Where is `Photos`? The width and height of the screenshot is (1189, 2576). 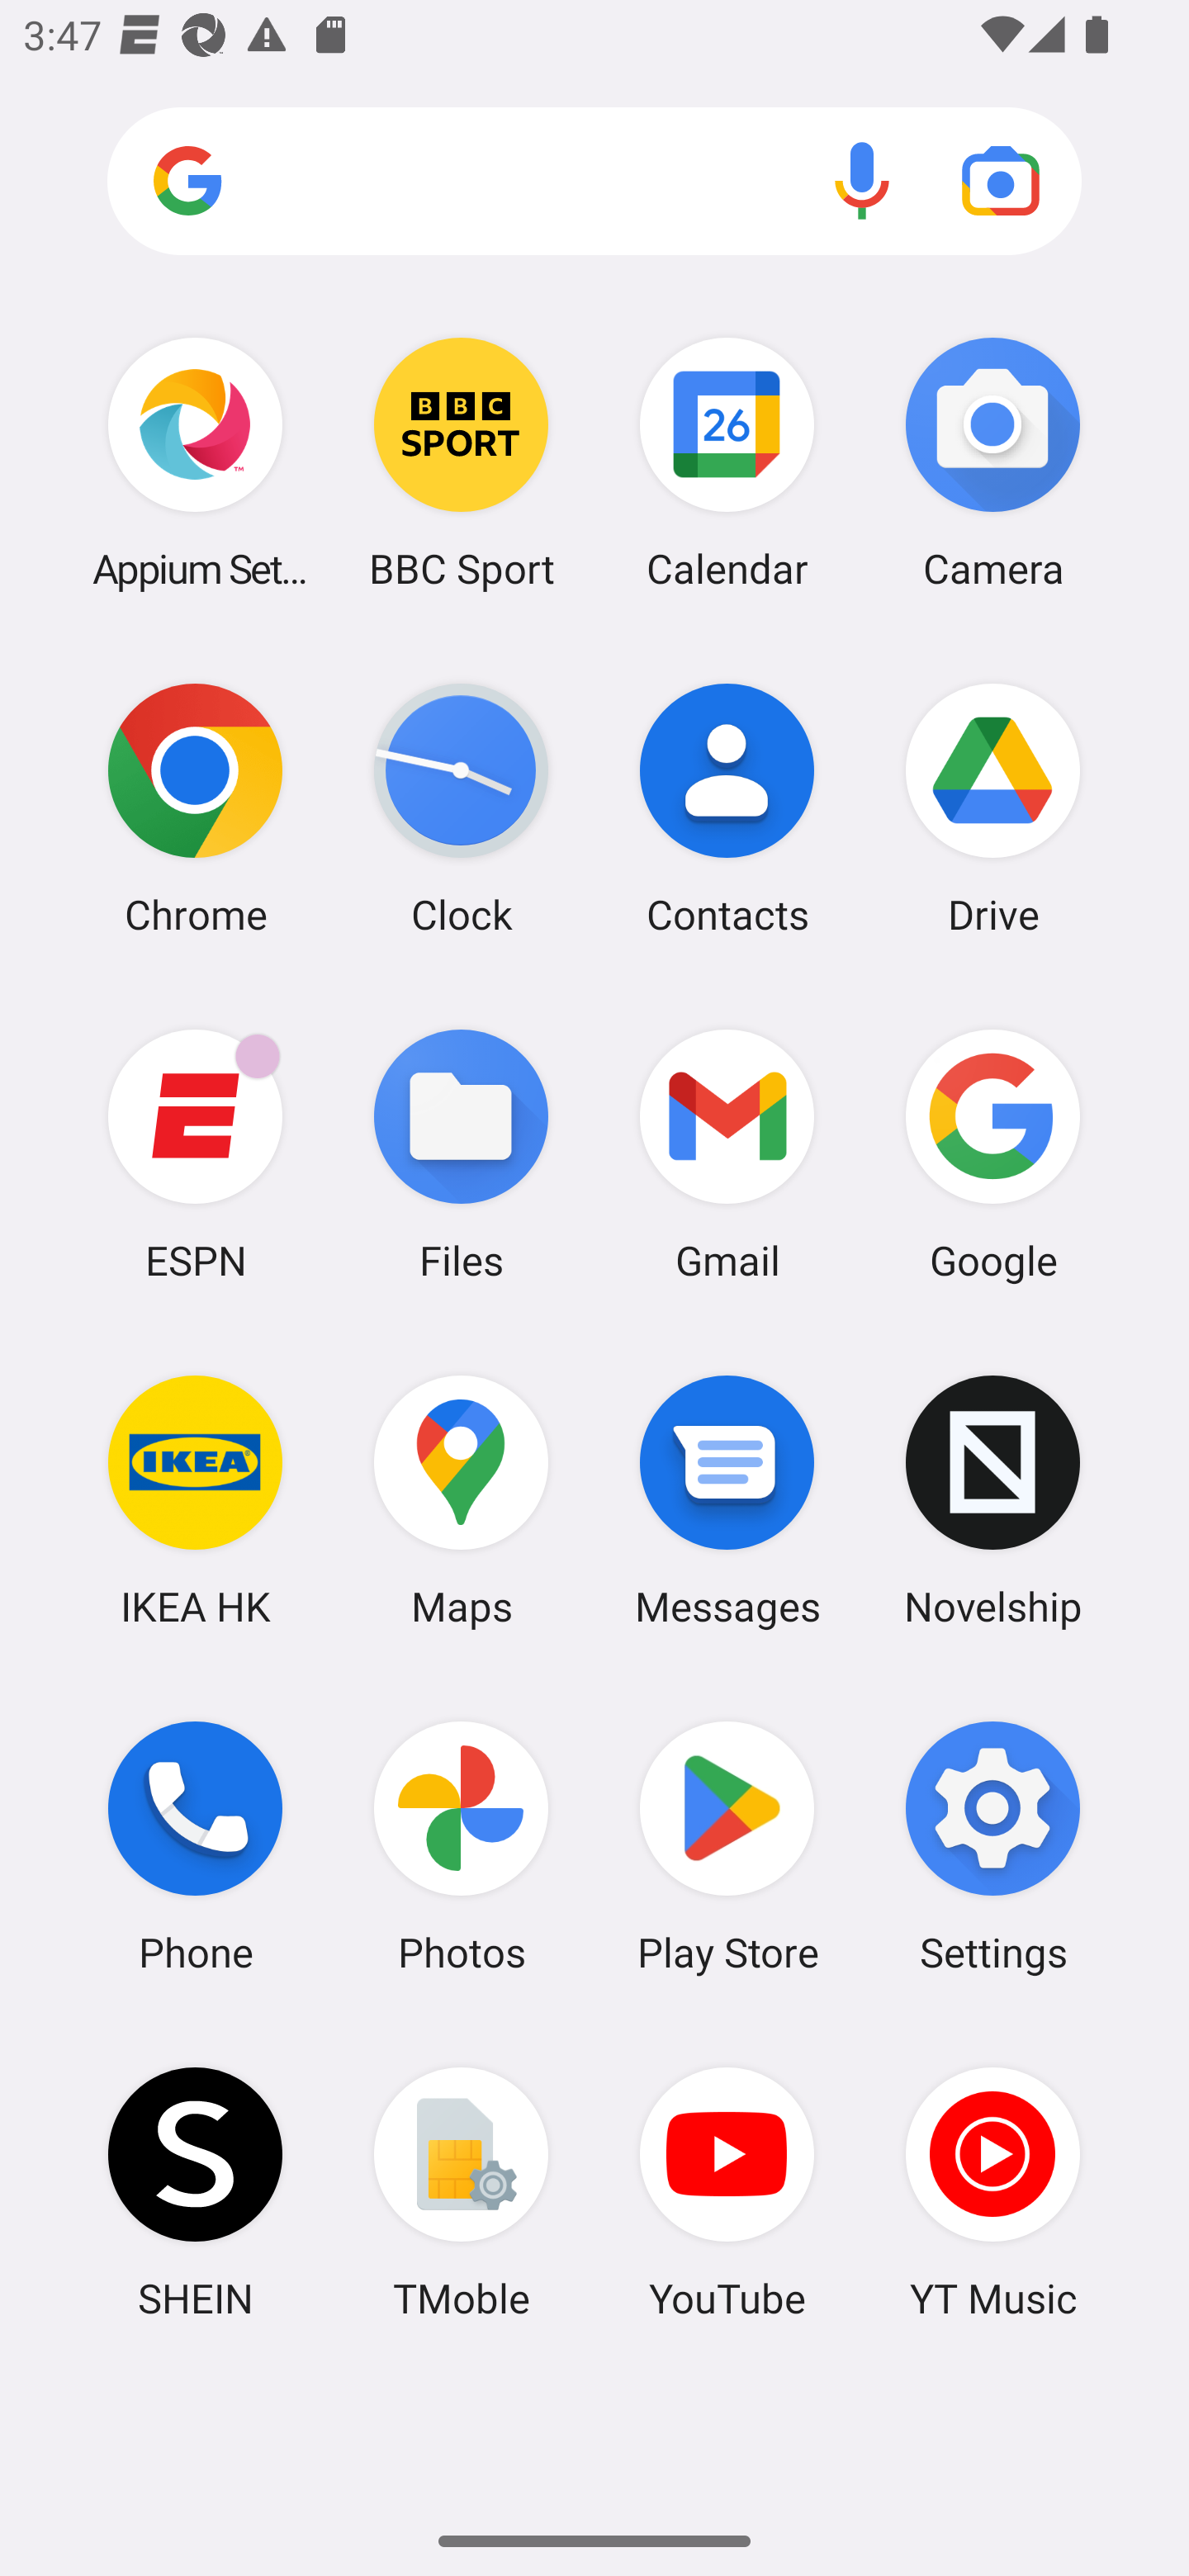 Photos is located at coordinates (461, 1847).